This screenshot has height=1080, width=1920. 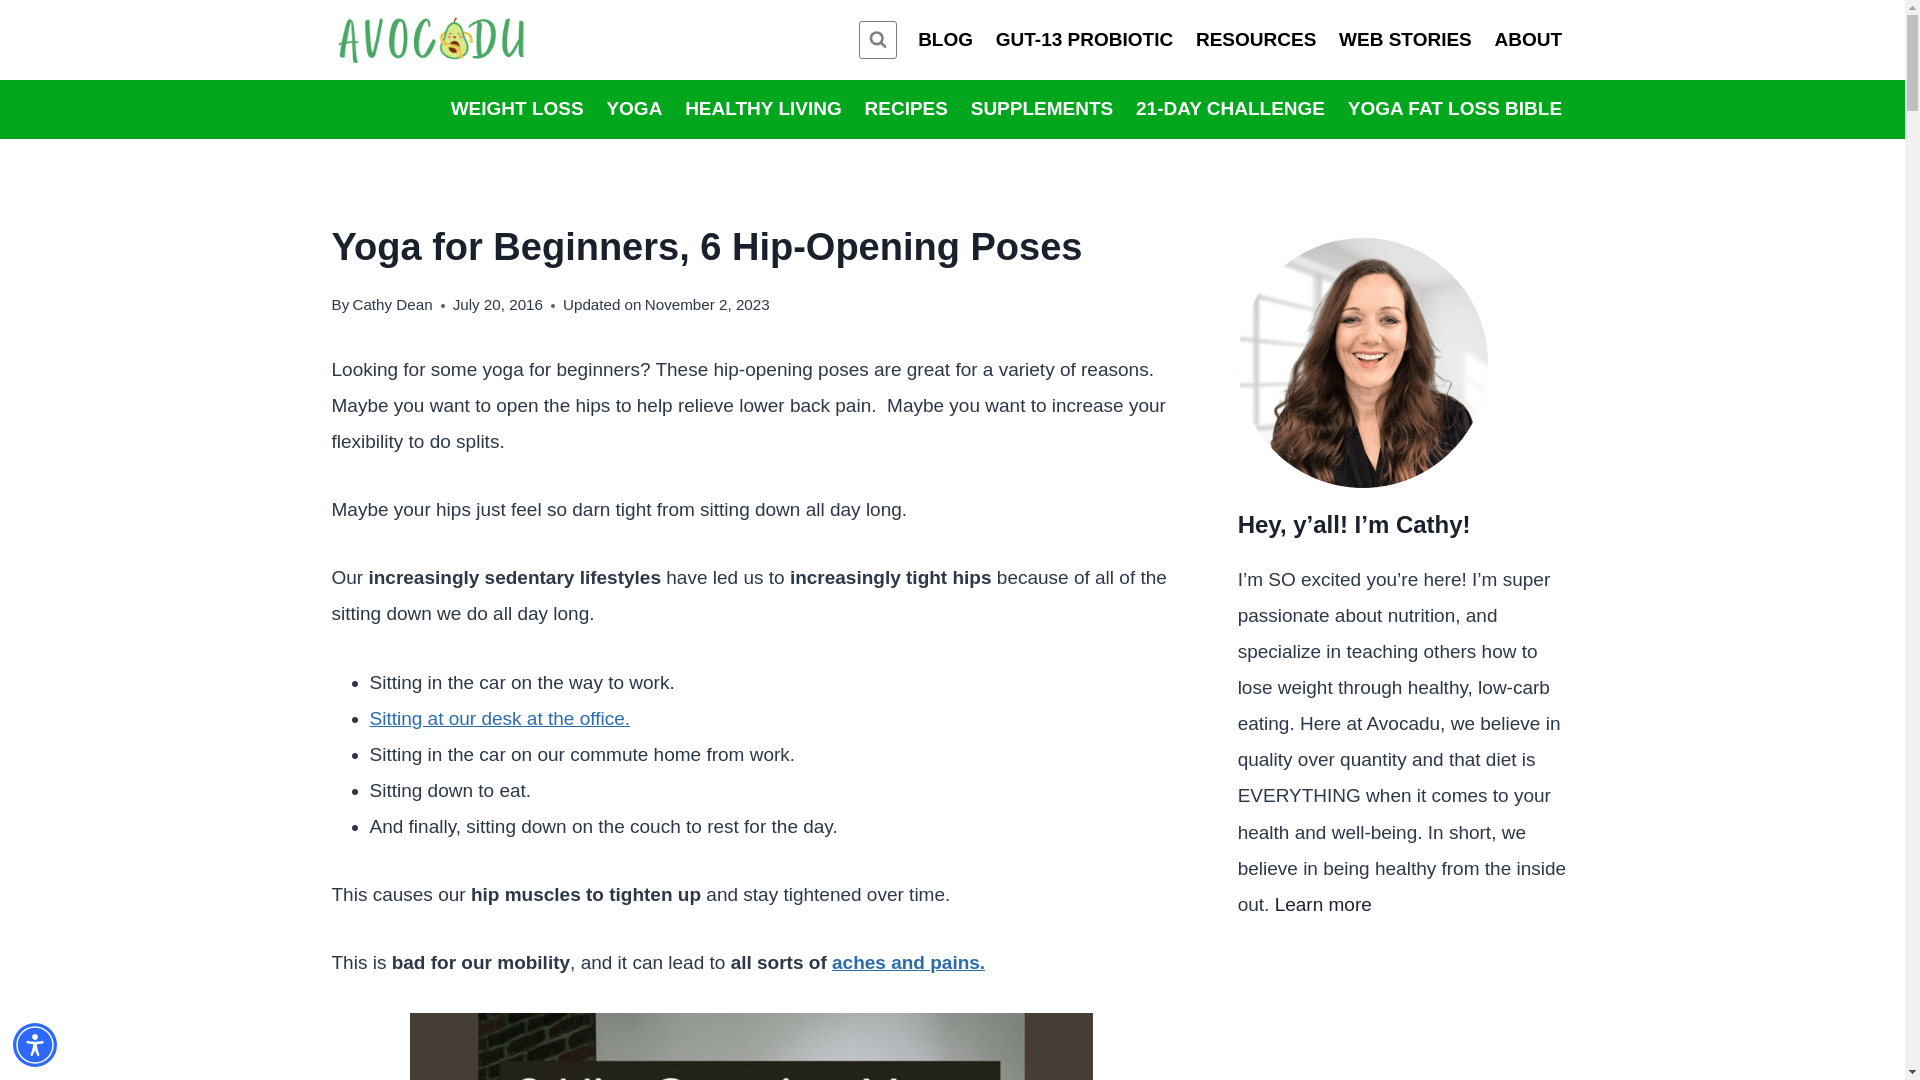 I want to click on WEB STORIES, so click(x=1405, y=40).